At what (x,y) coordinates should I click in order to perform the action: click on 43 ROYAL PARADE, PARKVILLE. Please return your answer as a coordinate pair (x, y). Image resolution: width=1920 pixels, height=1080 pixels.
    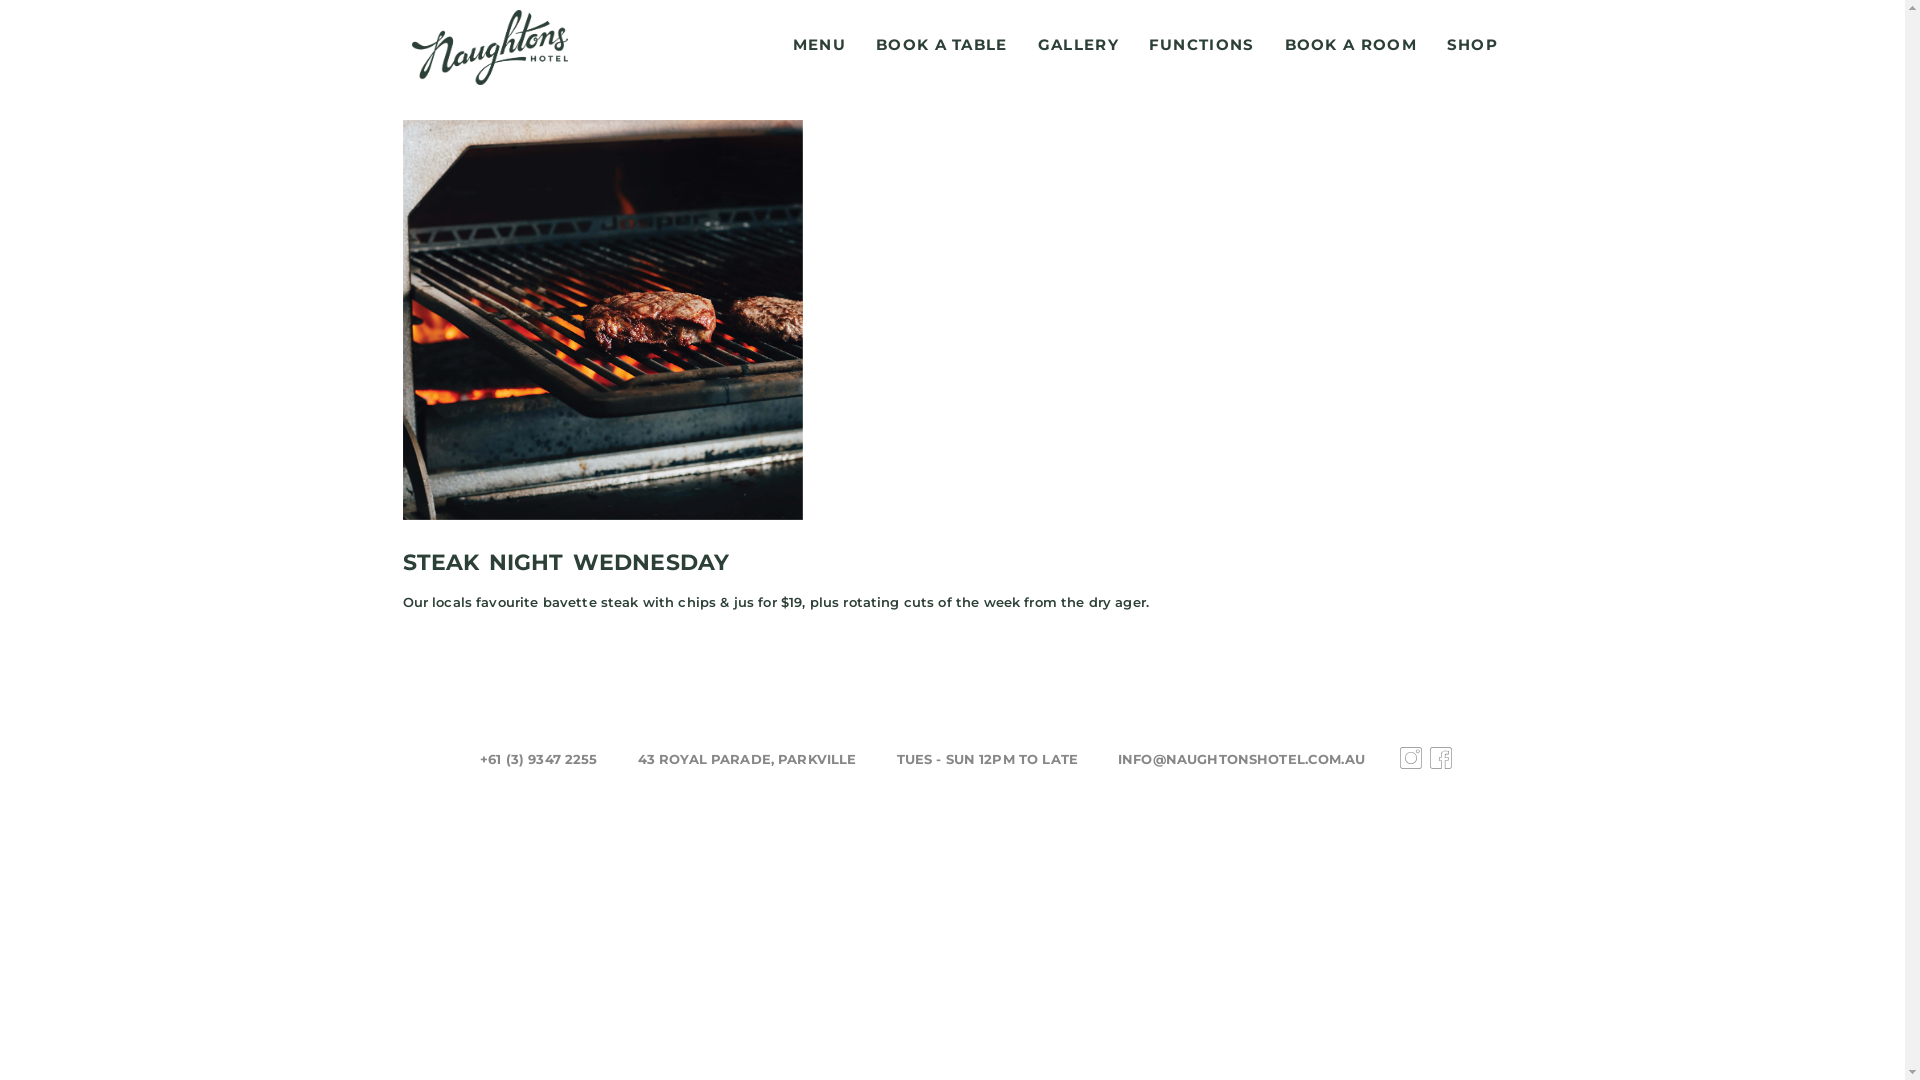
    Looking at the image, I should click on (748, 759).